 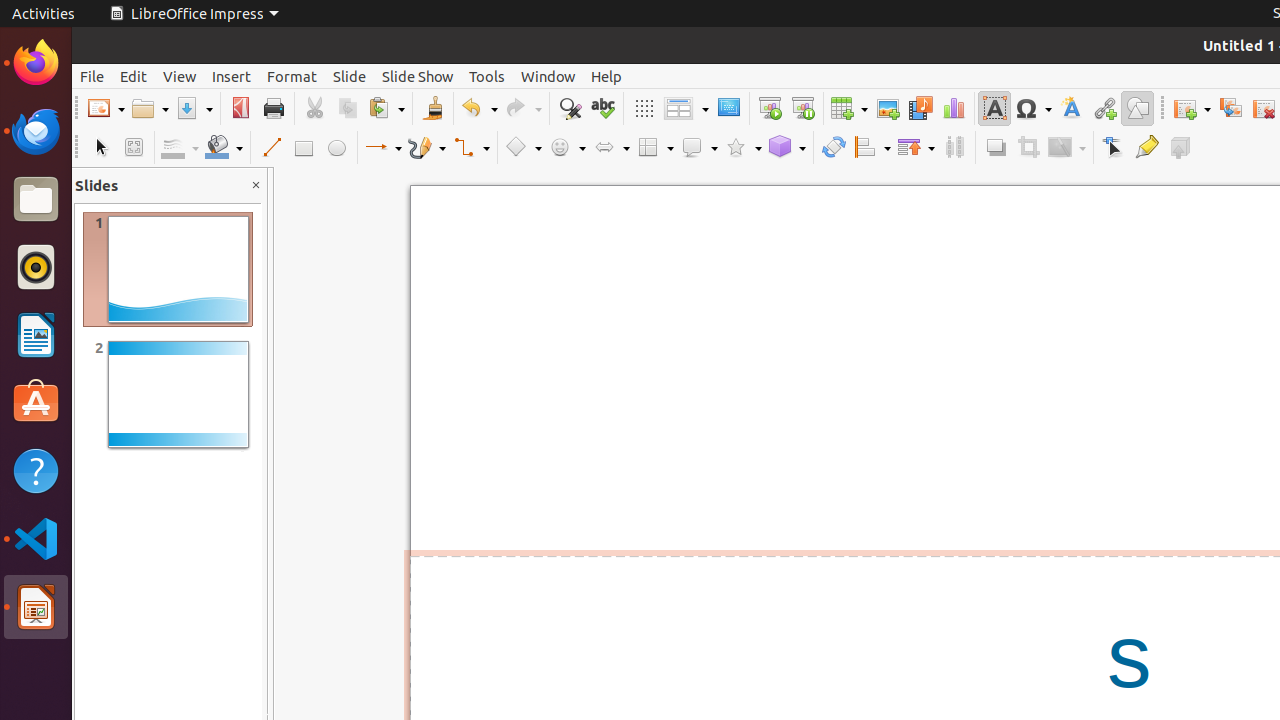 What do you see at coordinates (36, 131) in the screenshot?
I see `Thunderbird Mail` at bounding box center [36, 131].